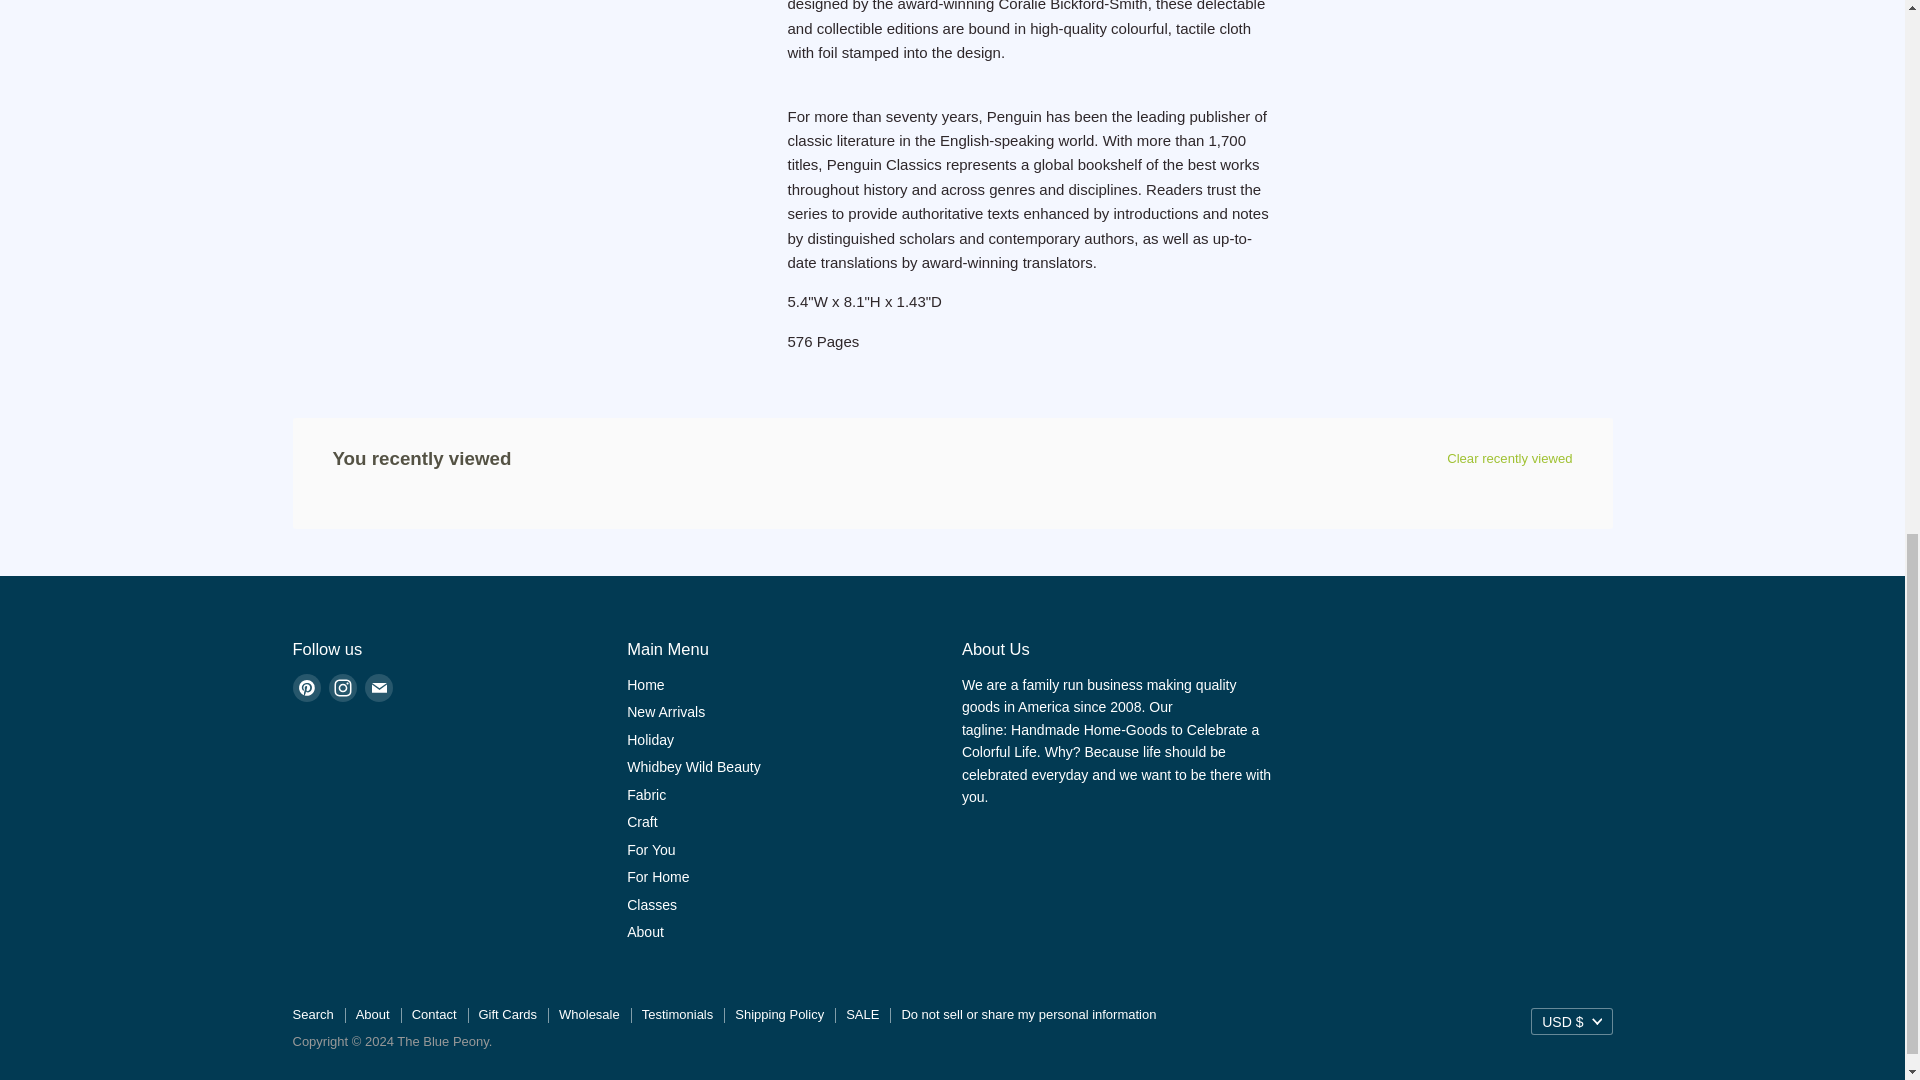 This screenshot has width=1920, height=1080. I want to click on E-mail, so click(378, 688).